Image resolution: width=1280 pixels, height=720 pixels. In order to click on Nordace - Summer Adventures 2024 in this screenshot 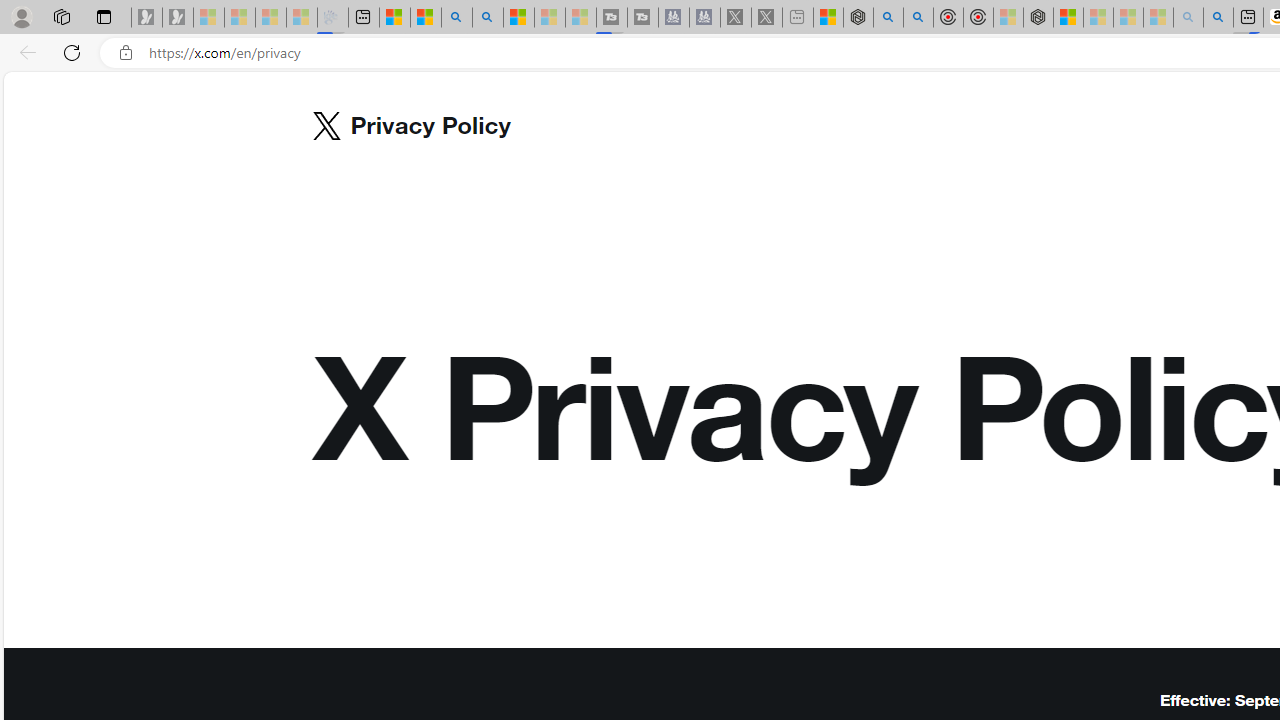, I will do `click(858, 18)`.